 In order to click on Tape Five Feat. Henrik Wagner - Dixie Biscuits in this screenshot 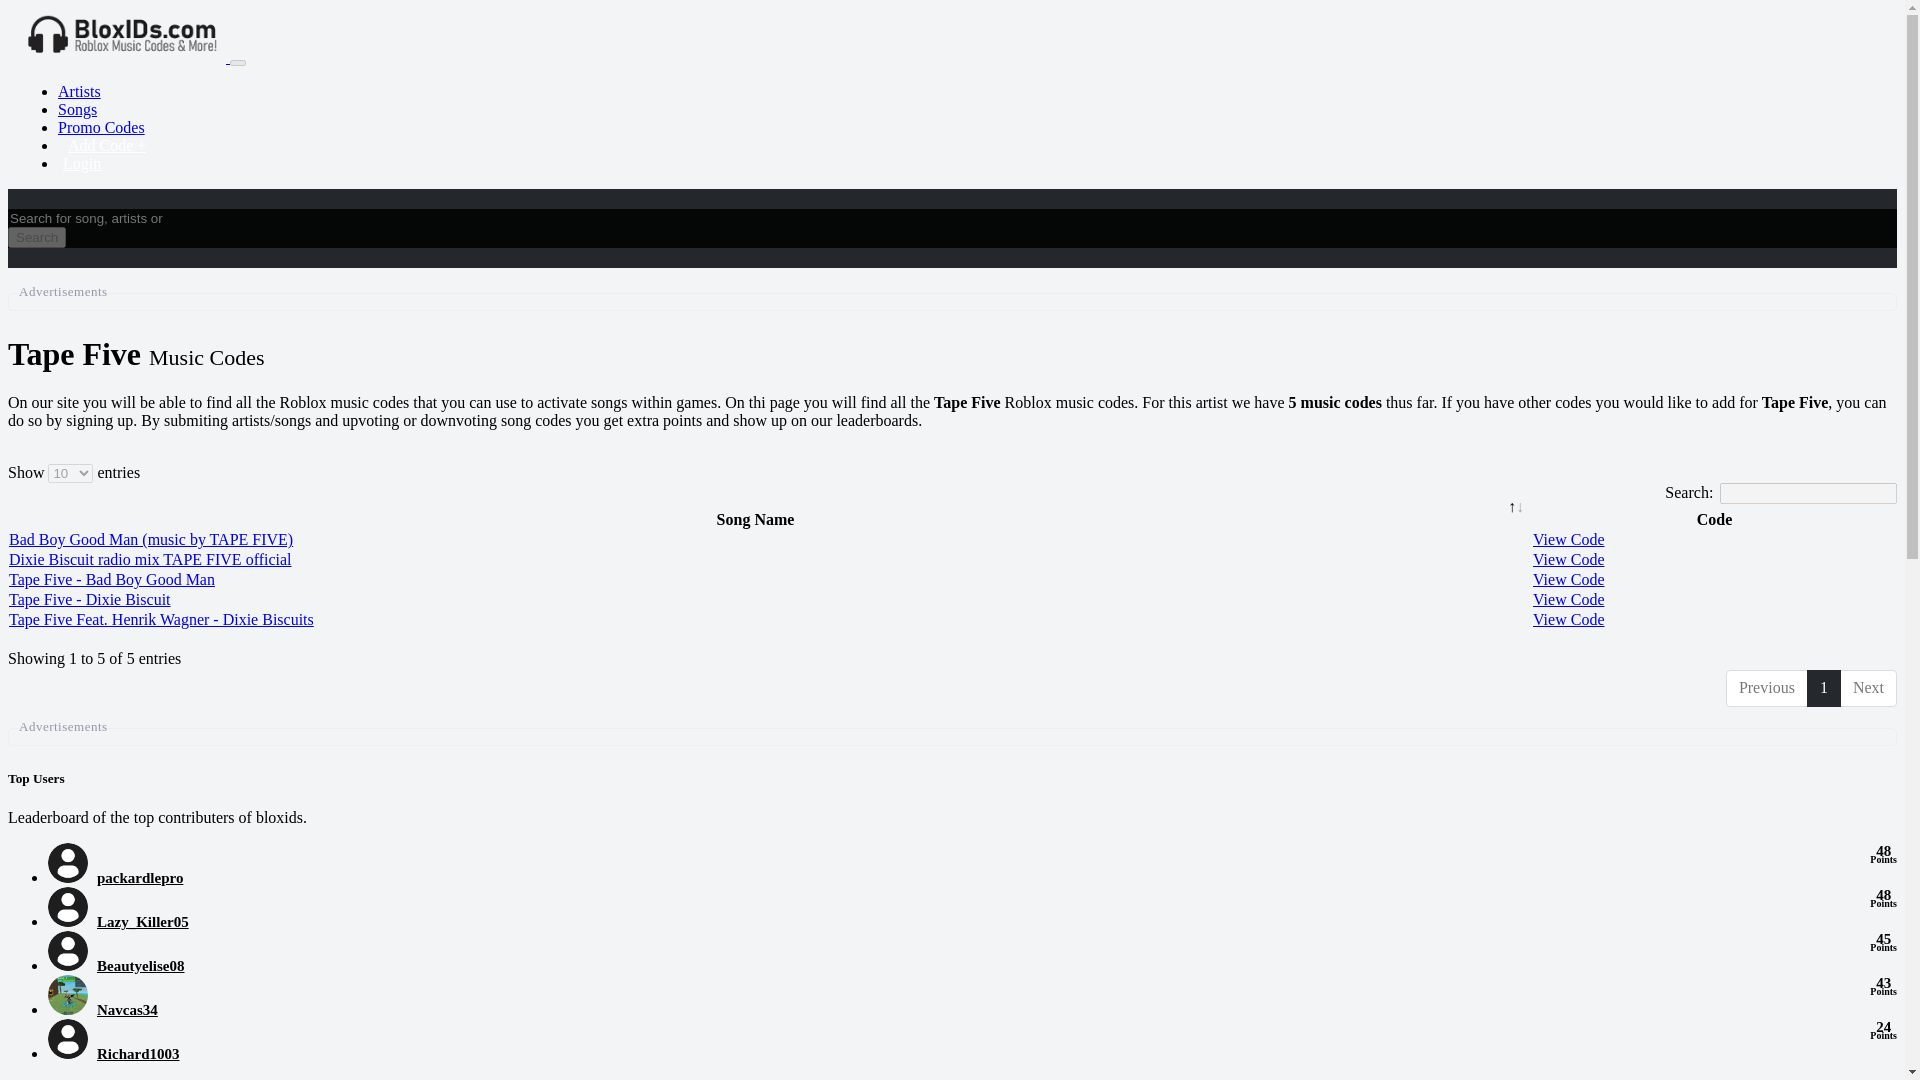, I will do `click(127, 1010)`.